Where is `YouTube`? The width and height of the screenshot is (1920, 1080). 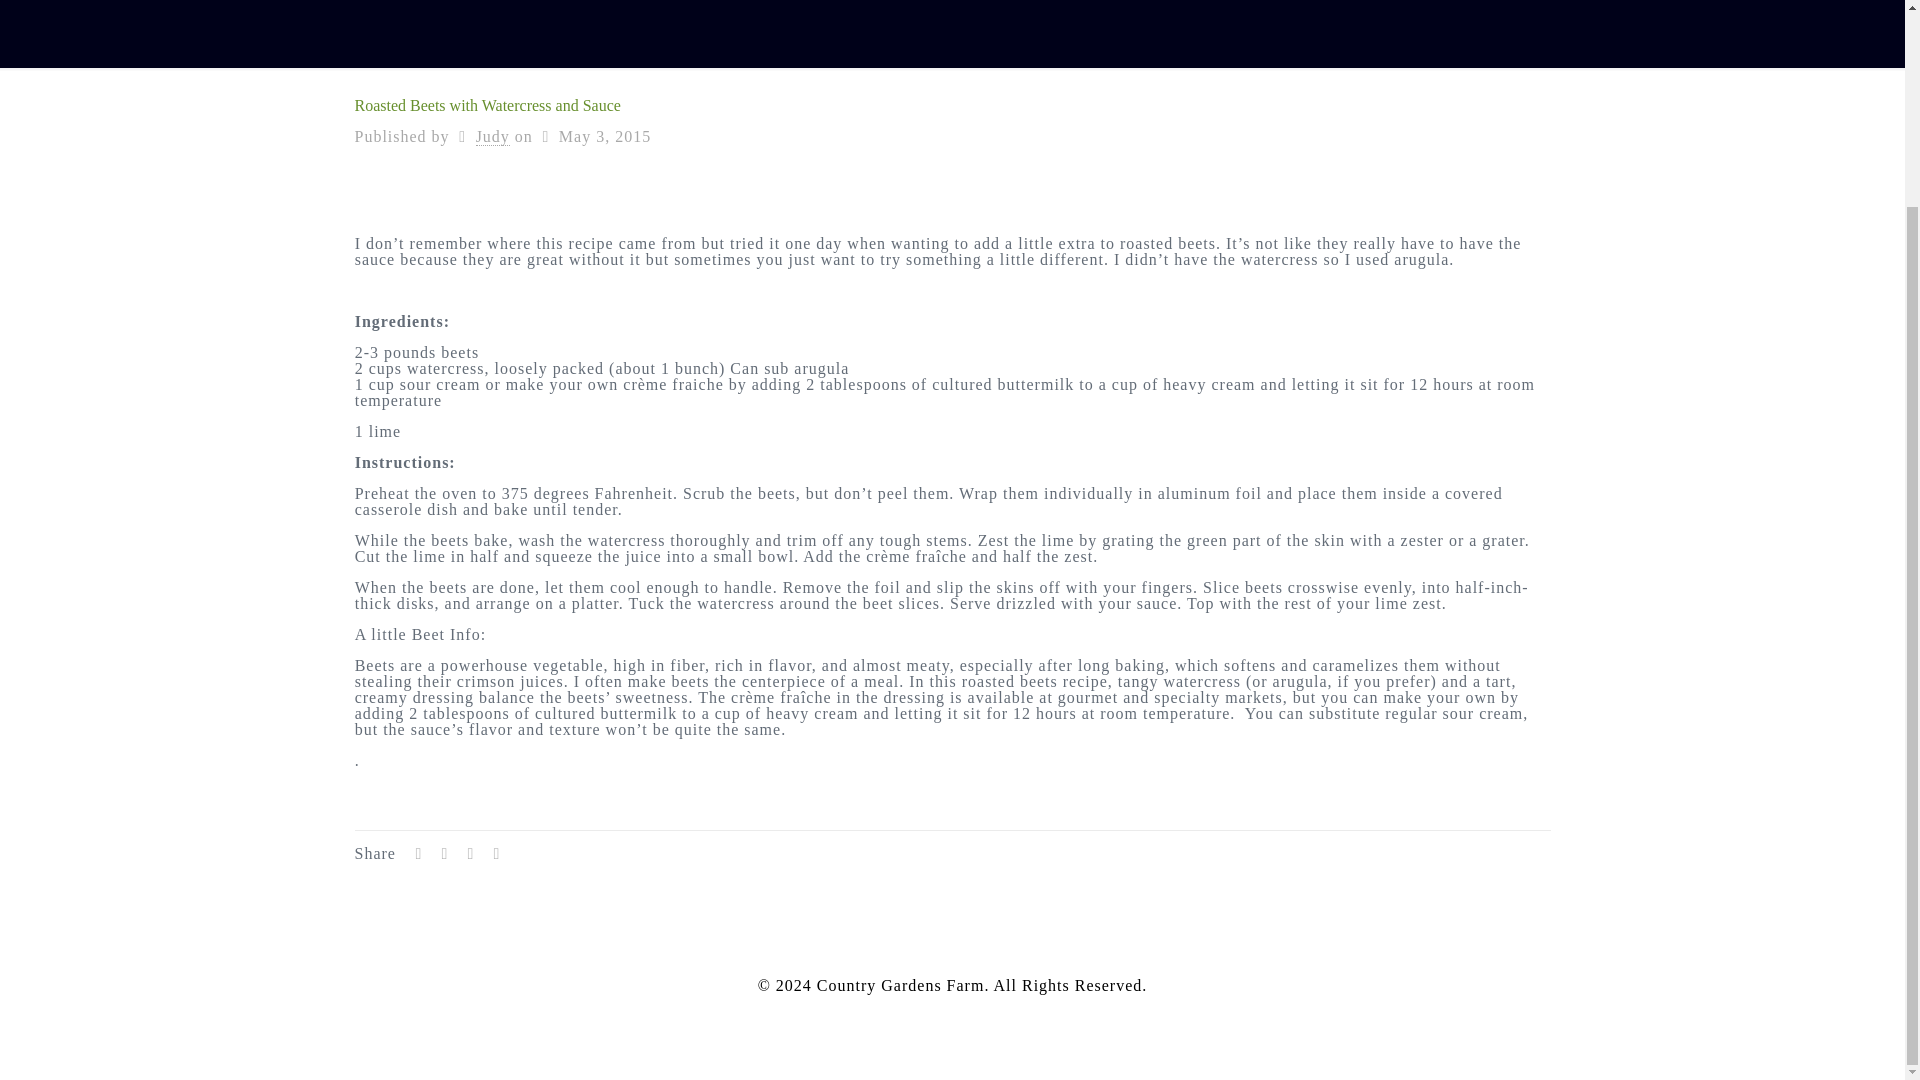
YouTube is located at coordinates (952, 1012).